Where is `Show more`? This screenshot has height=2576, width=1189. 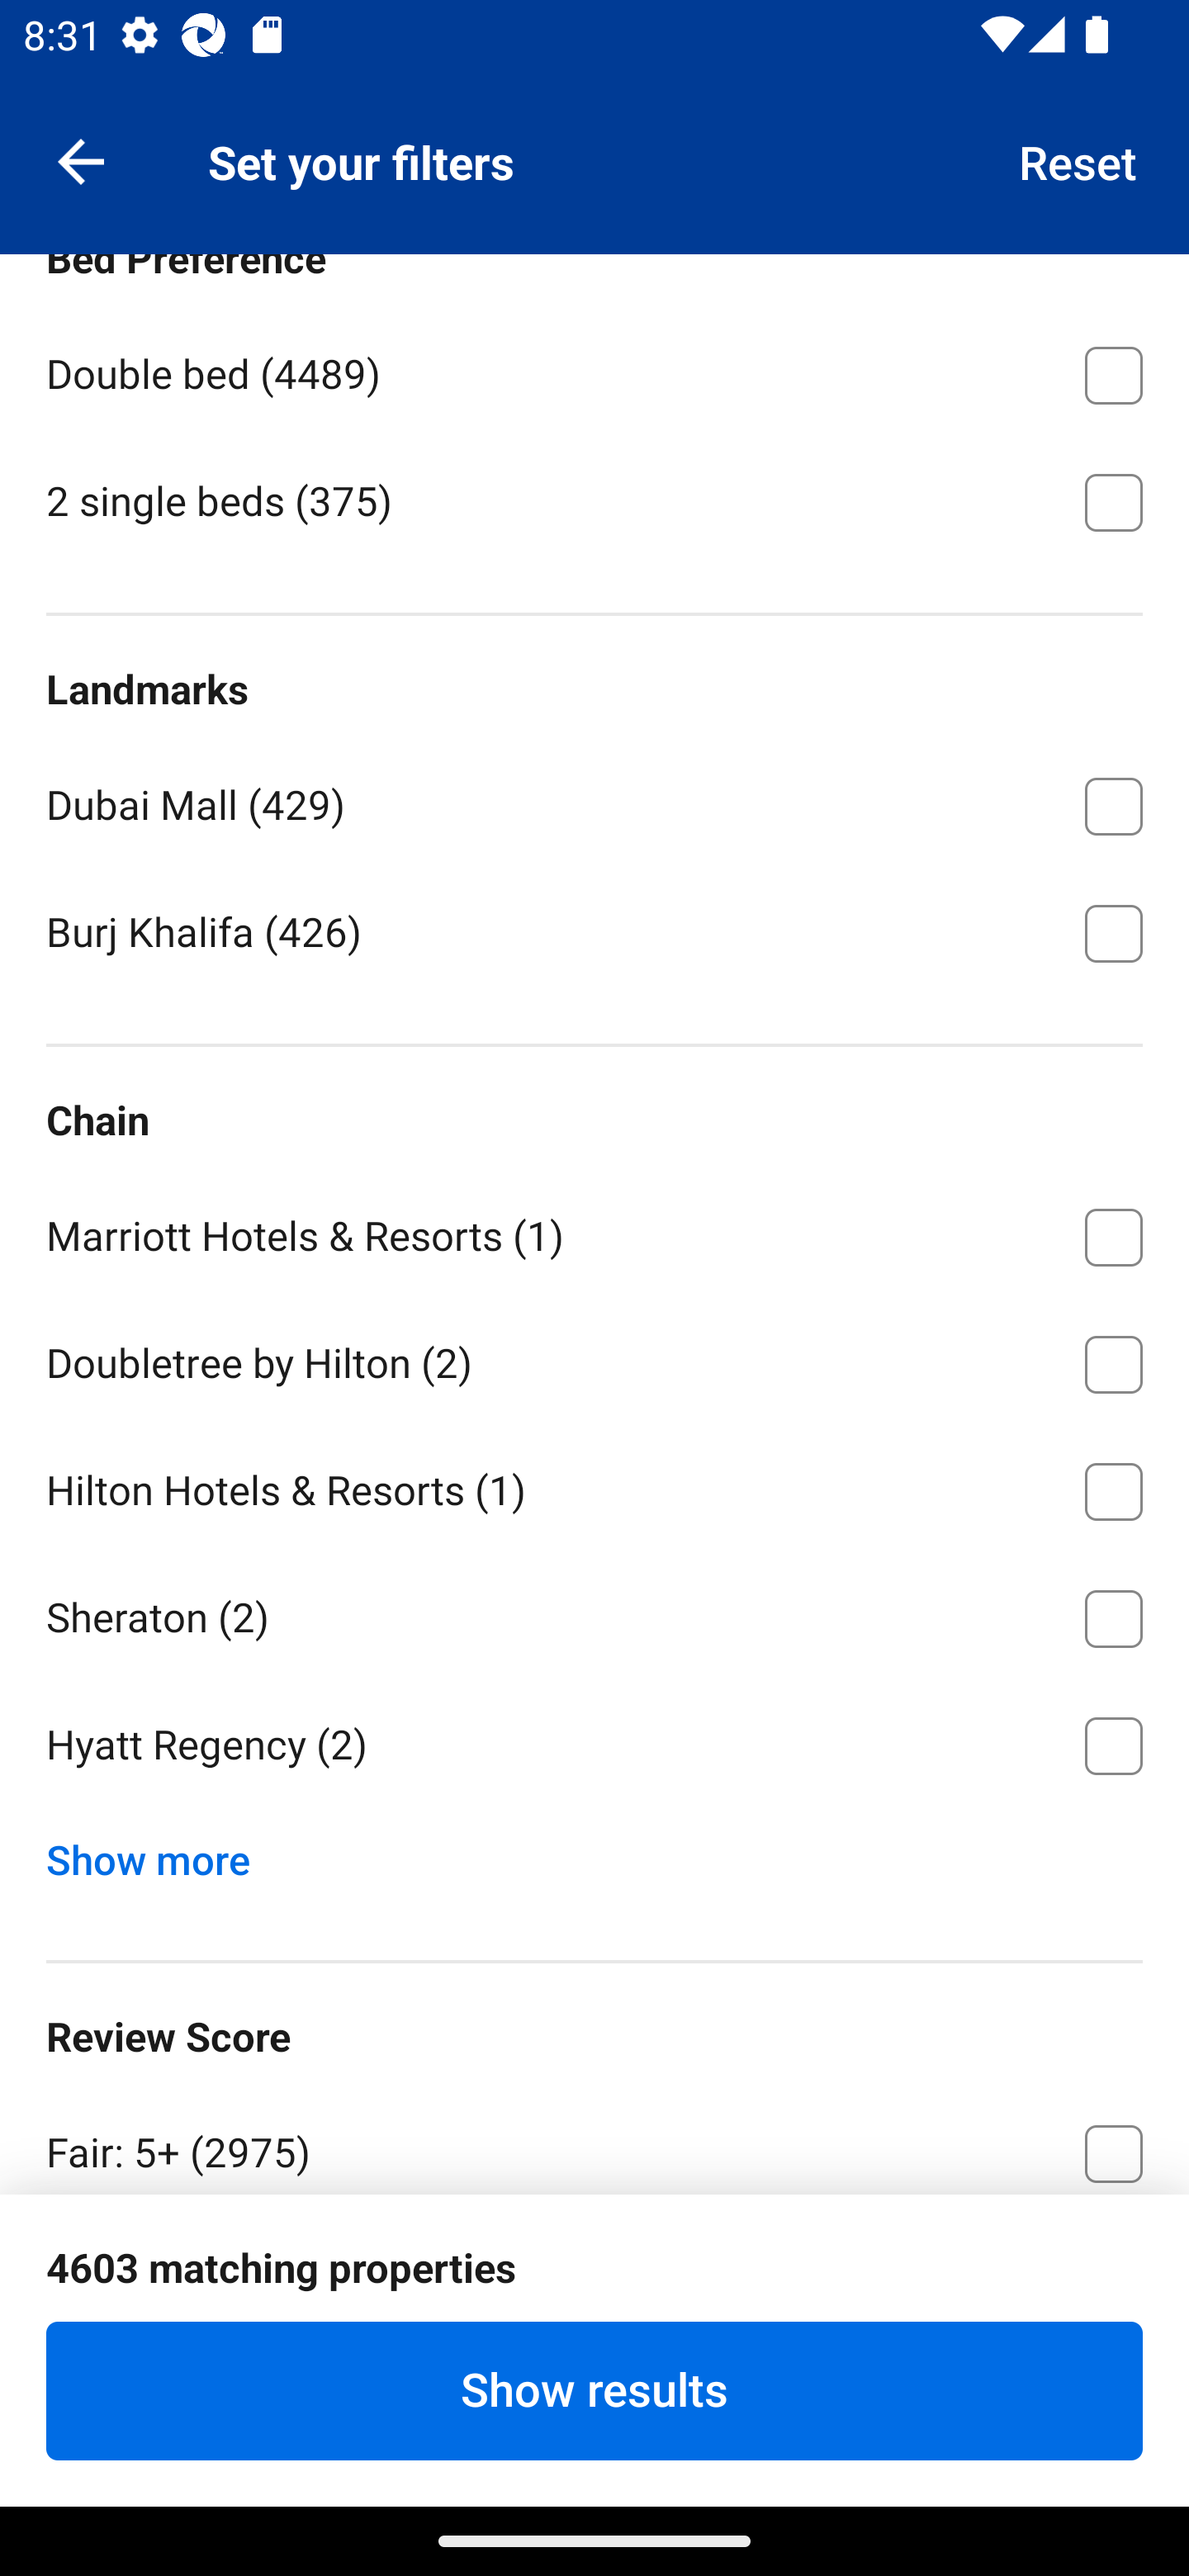 Show more is located at coordinates (160, 1853).